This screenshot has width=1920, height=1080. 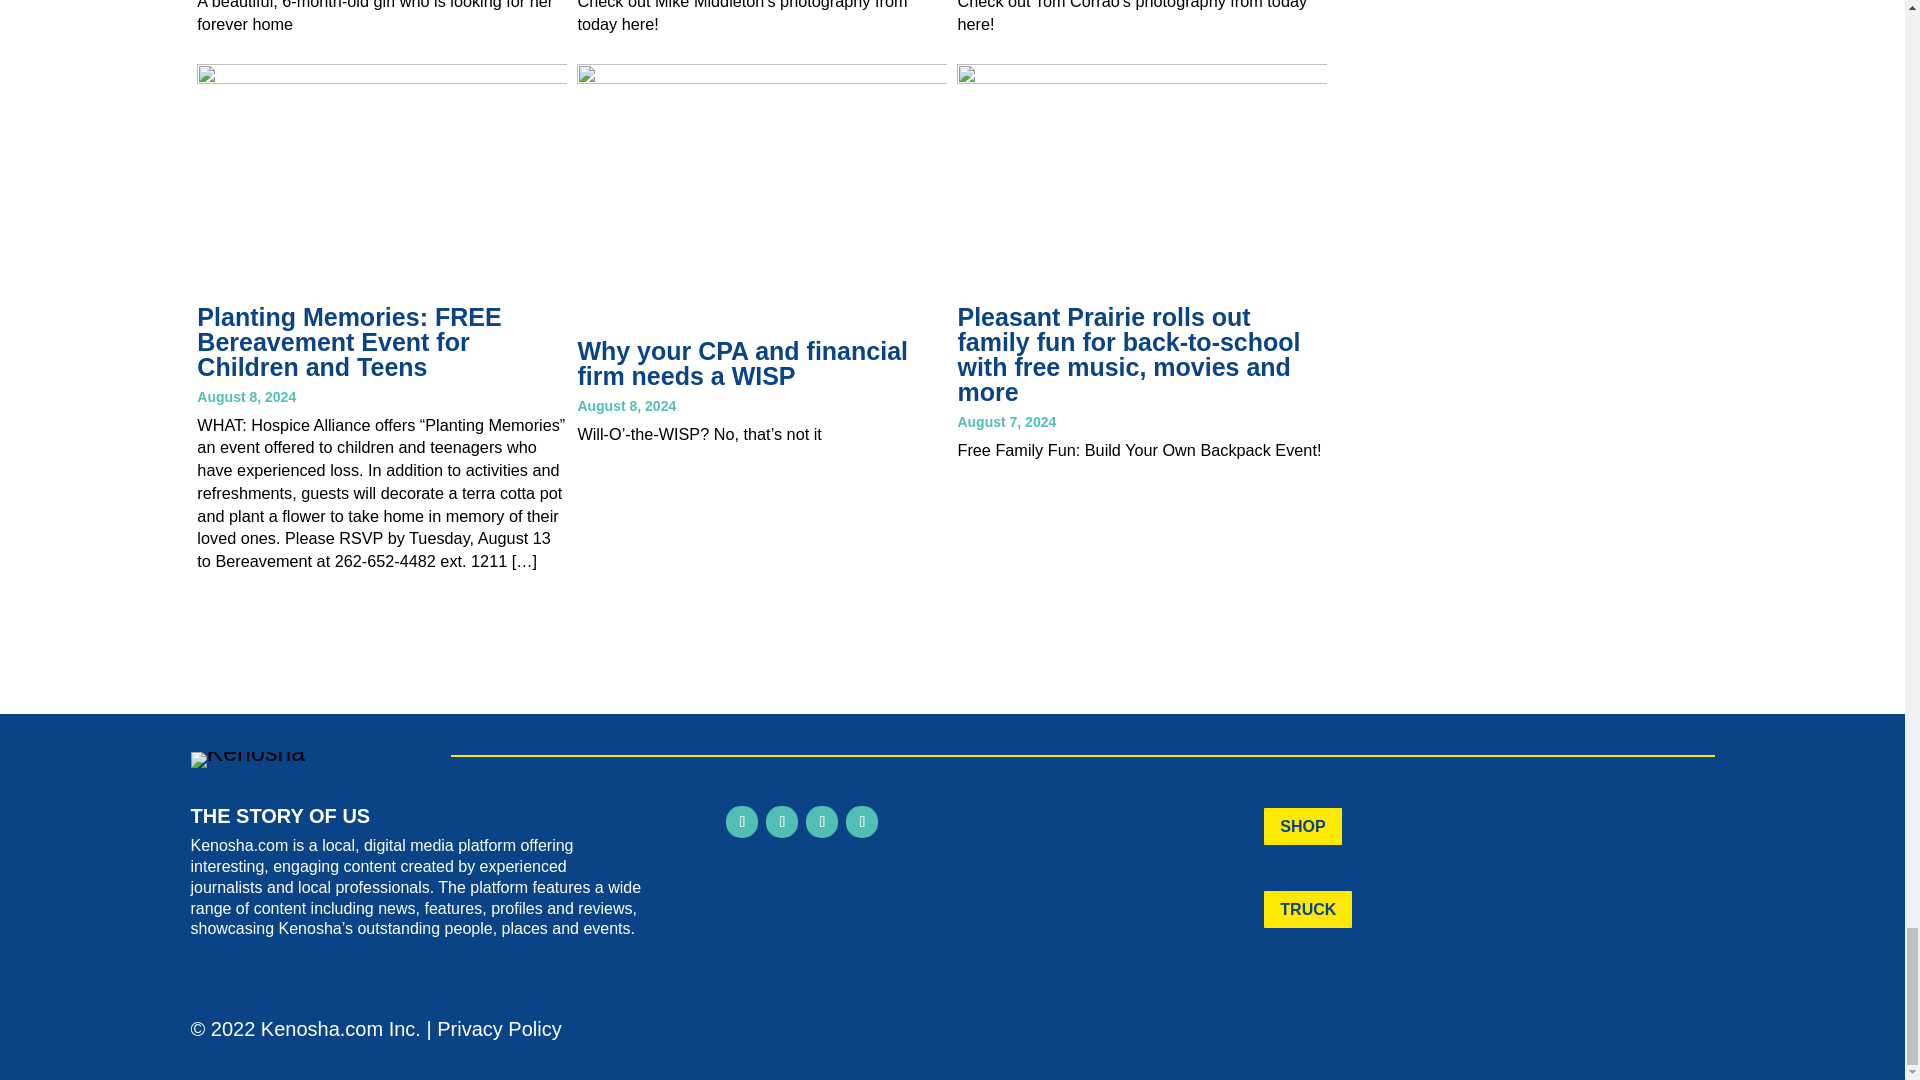 I want to click on Follow on Facebook, so click(x=742, y=822).